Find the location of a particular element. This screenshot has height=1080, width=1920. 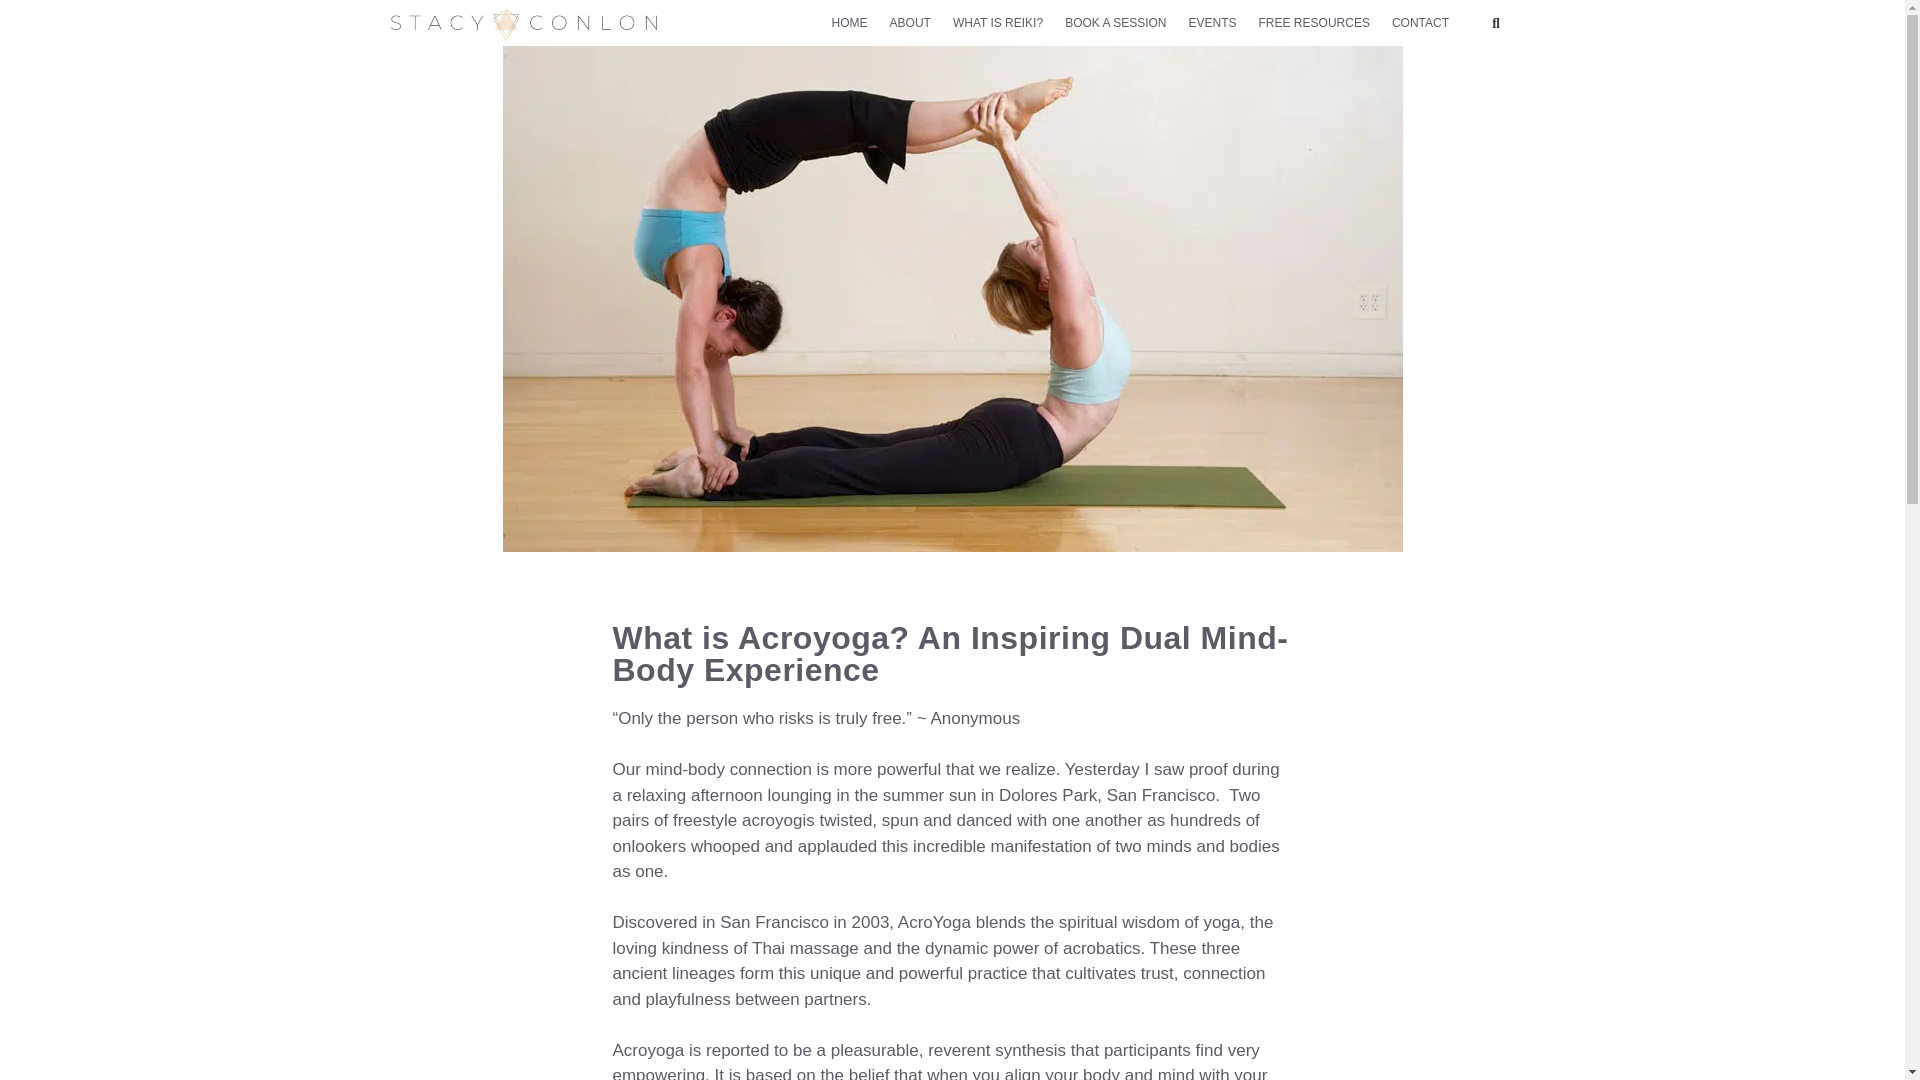

ABOUT is located at coordinates (910, 23).